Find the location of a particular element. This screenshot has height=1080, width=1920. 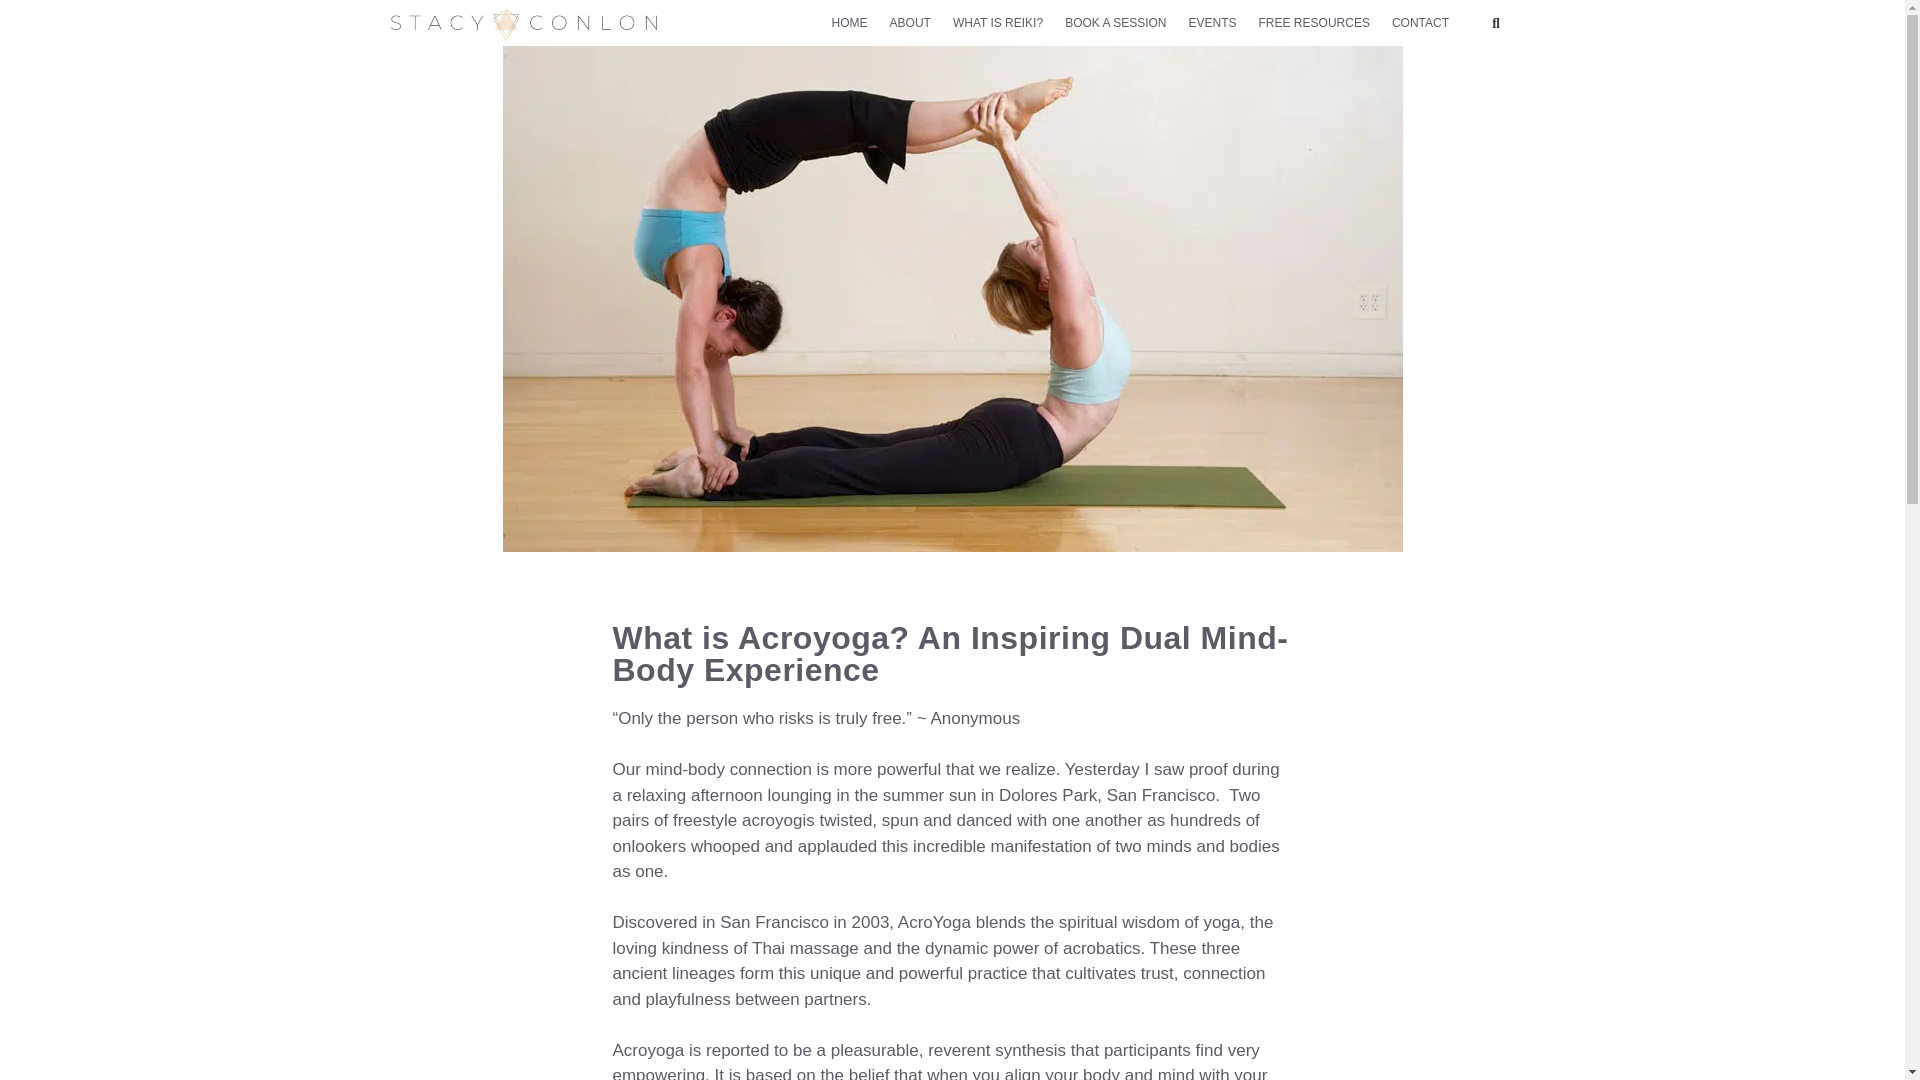

ABOUT is located at coordinates (910, 23).